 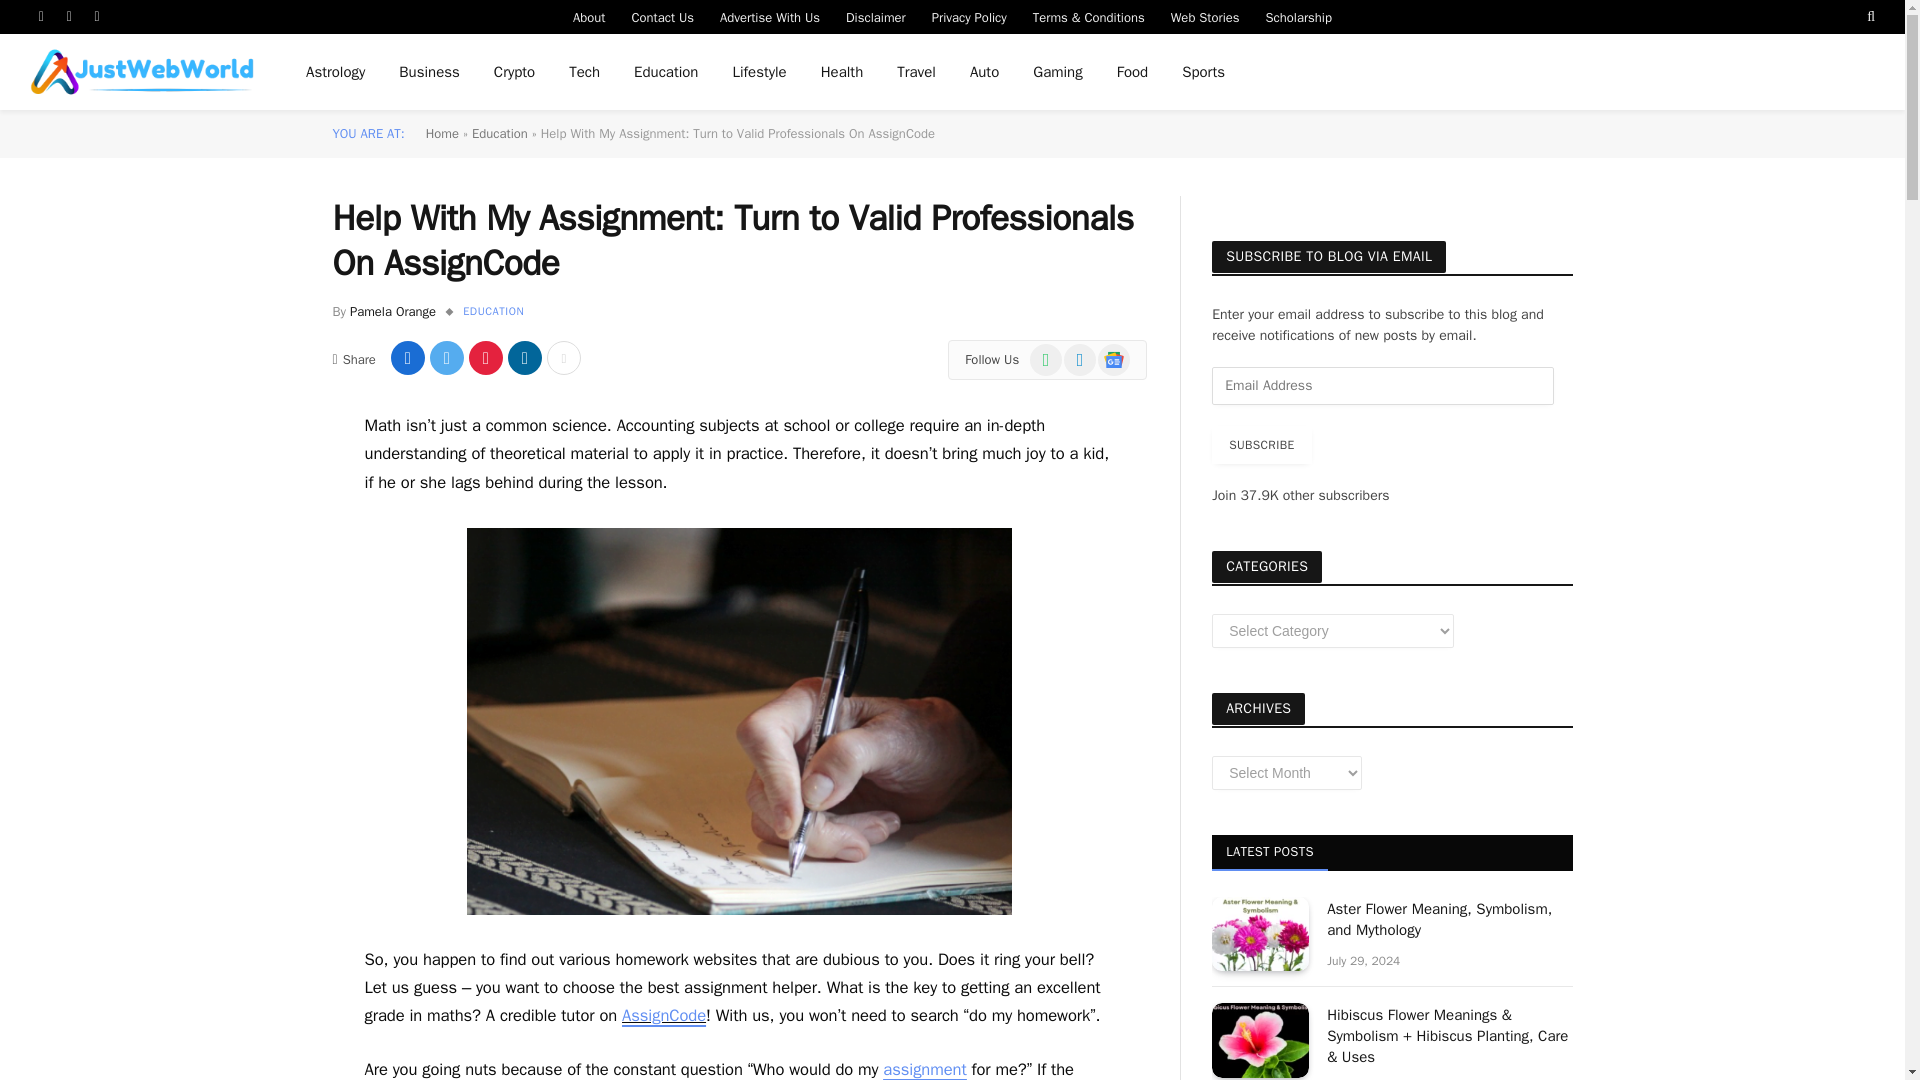 What do you see at coordinates (969, 16) in the screenshot?
I see `Privacy Policy` at bounding box center [969, 16].